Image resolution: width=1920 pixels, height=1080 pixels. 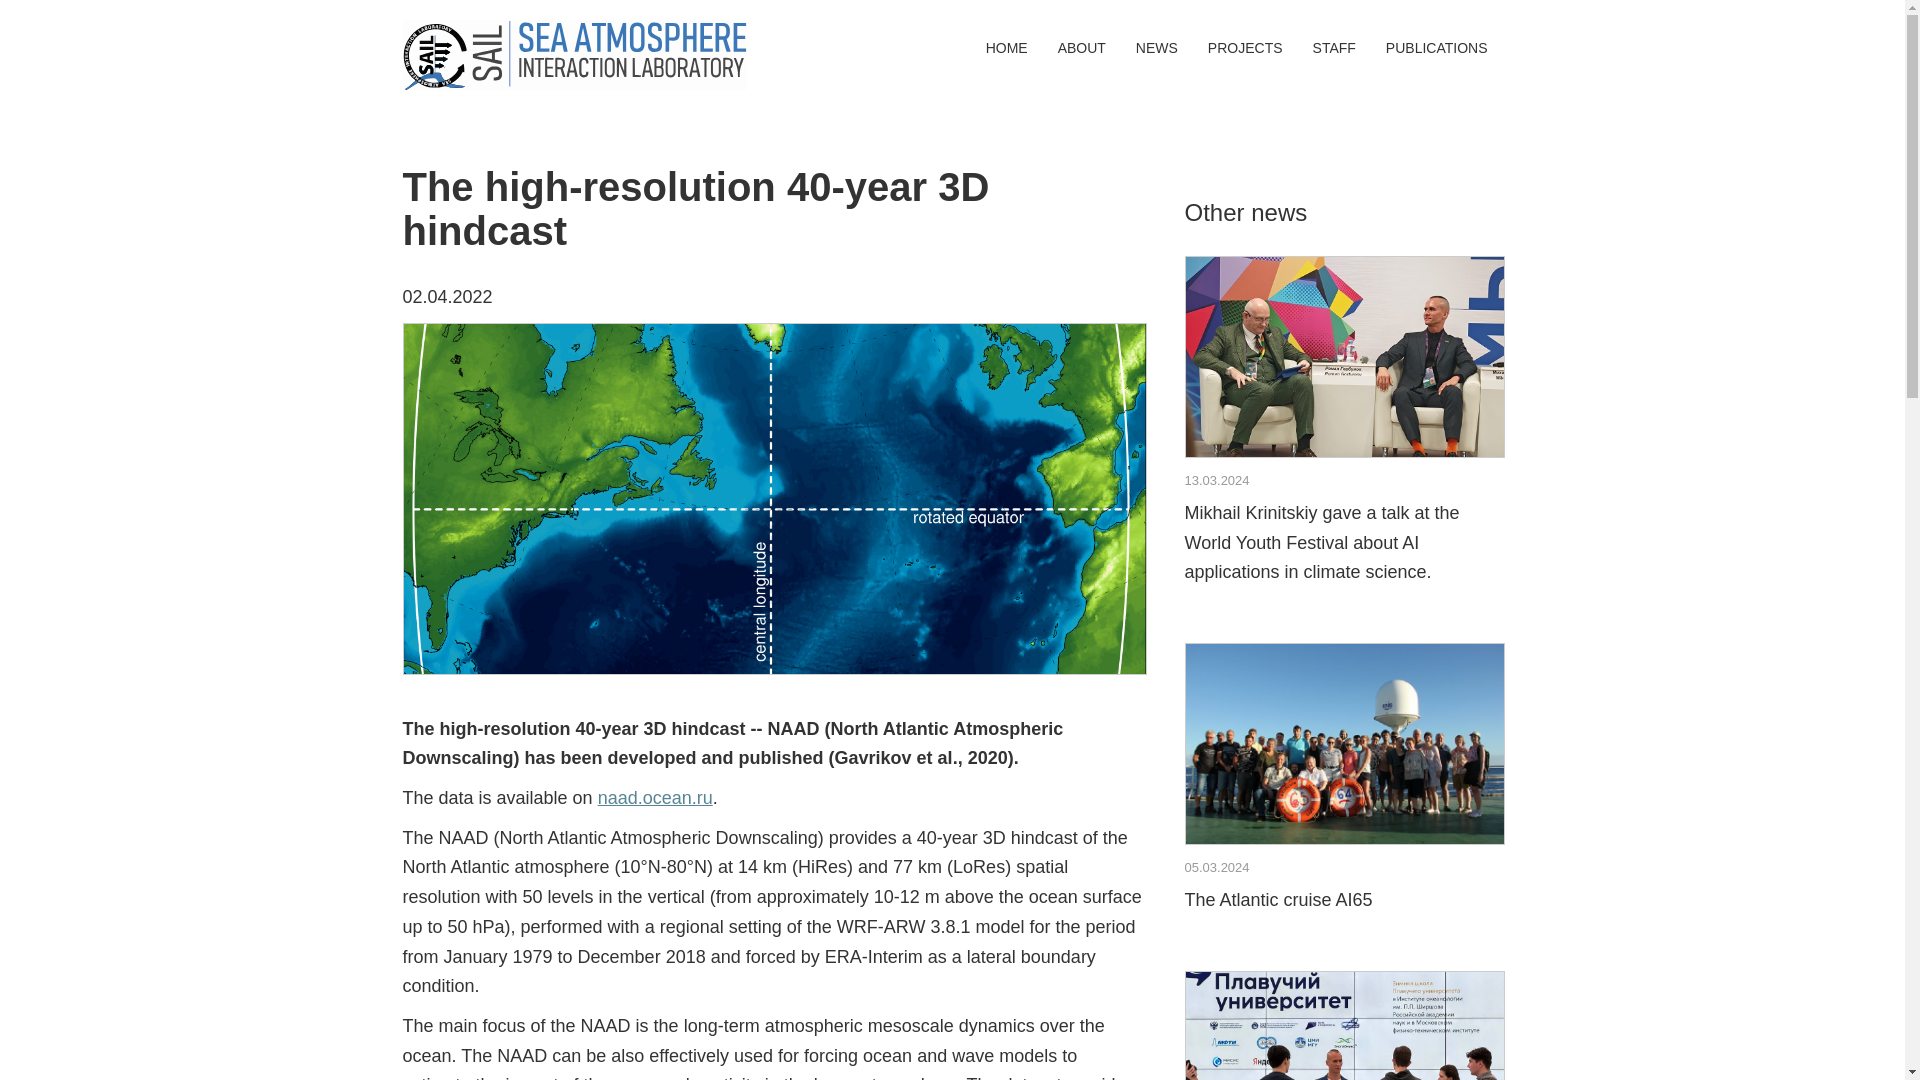 I want to click on HOME, so click(x=1342, y=783).